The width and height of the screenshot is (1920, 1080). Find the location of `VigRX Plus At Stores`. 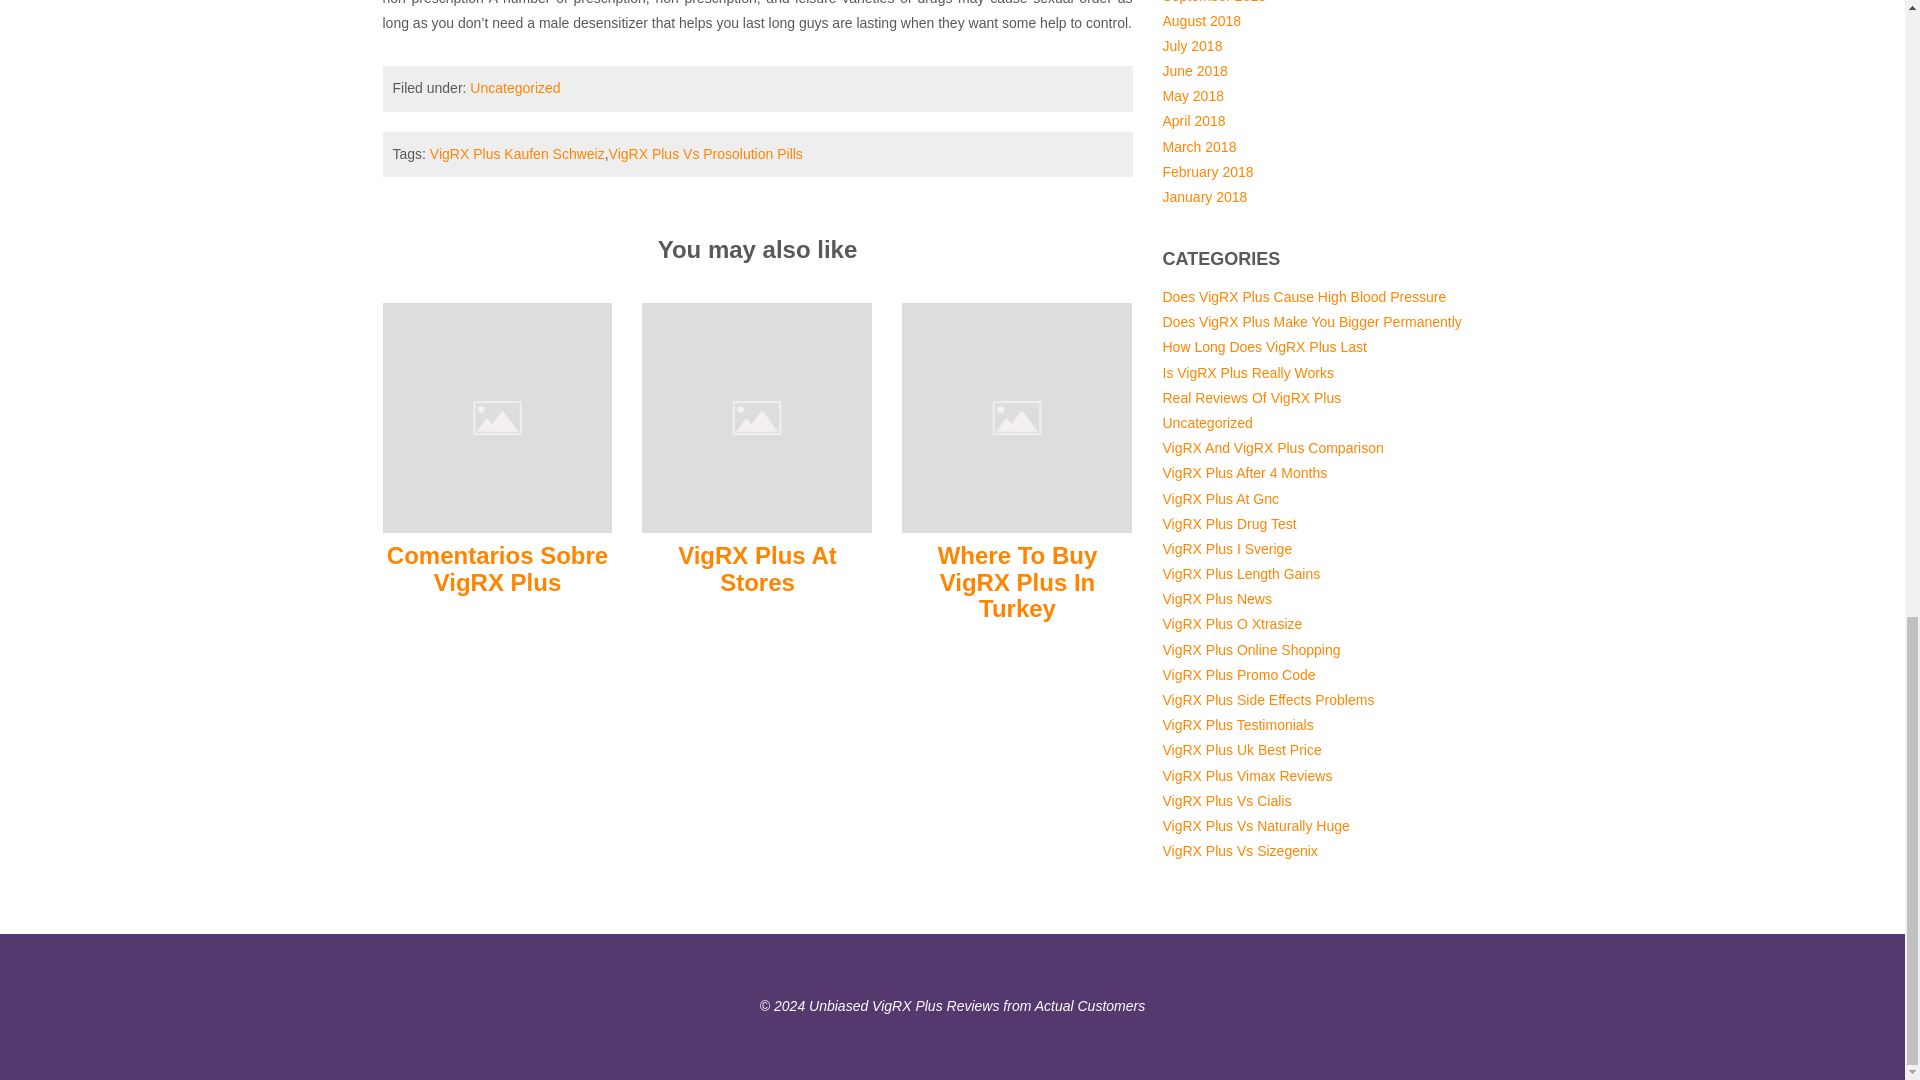

VigRX Plus At Stores is located at coordinates (757, 568).